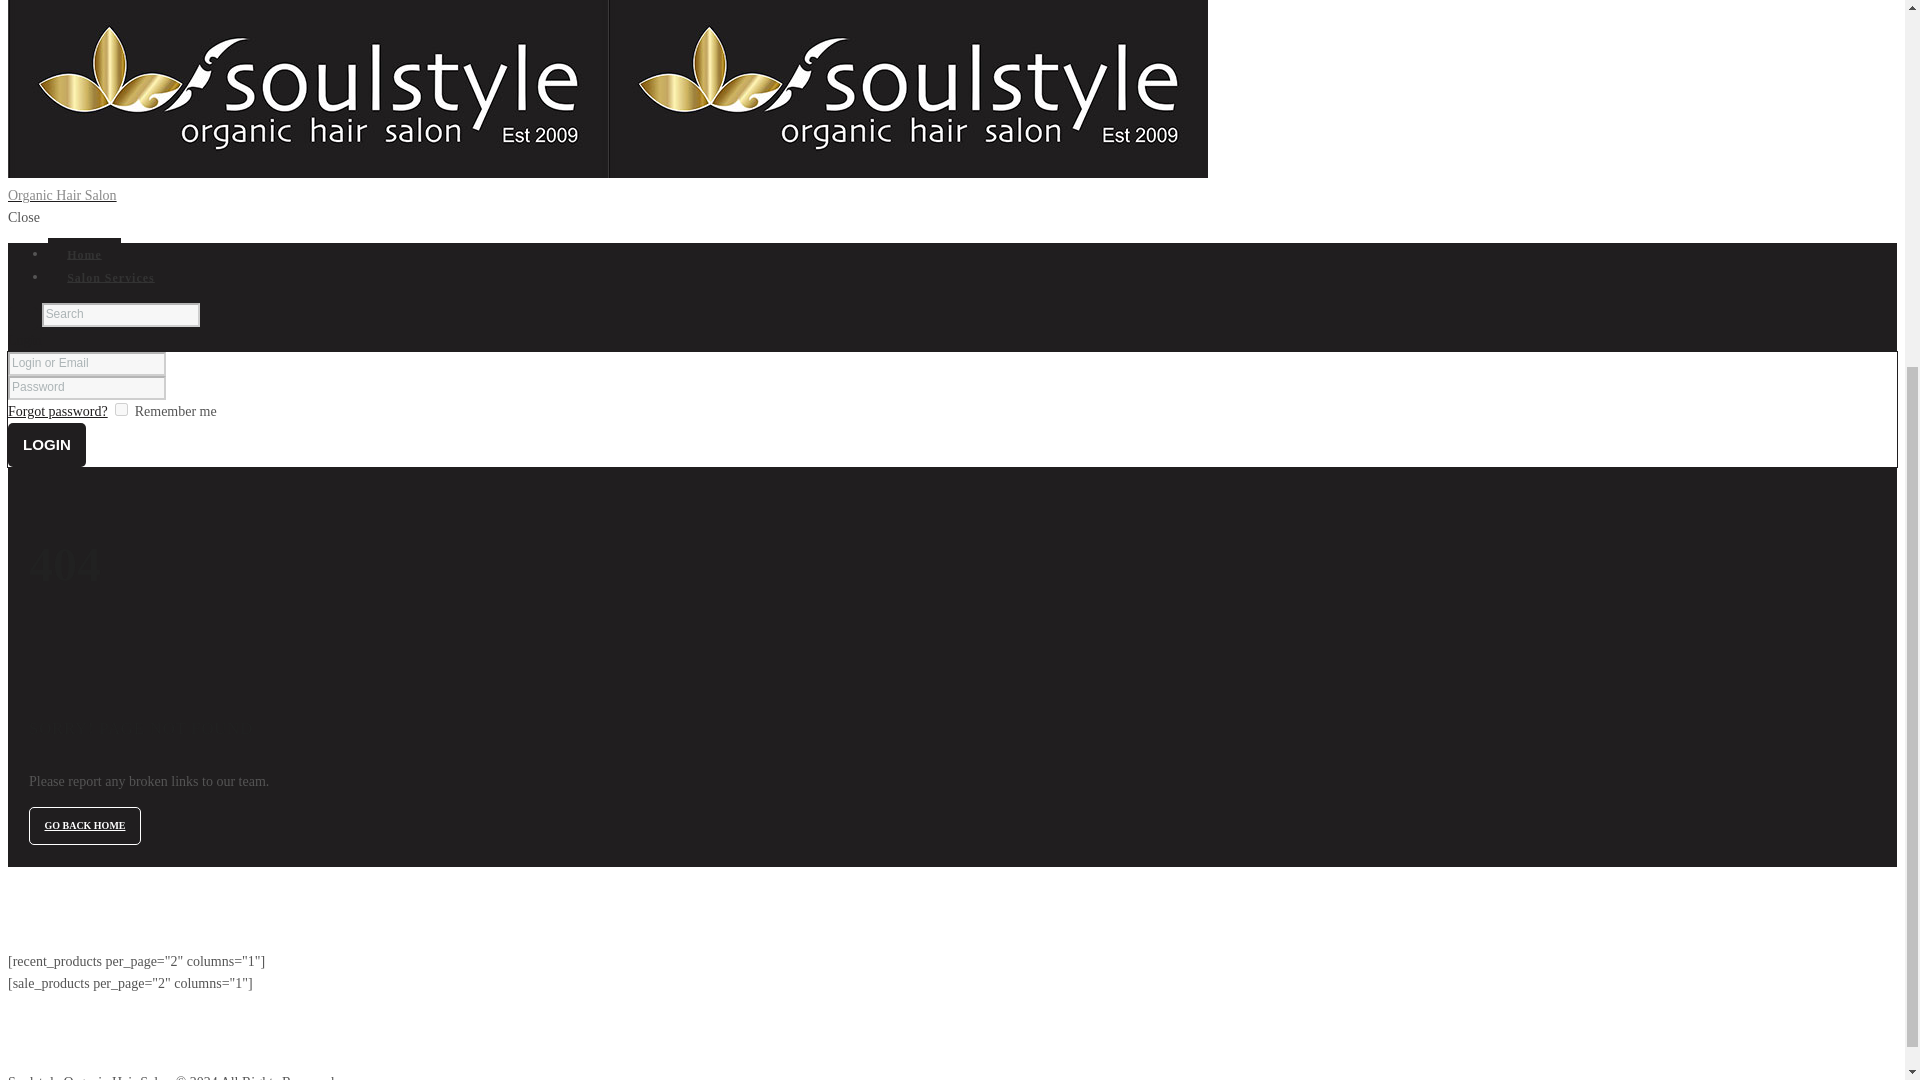 The height and width of the screenshot is (1080, 1920). I want to click on Forgot password?, so click(57, 411).